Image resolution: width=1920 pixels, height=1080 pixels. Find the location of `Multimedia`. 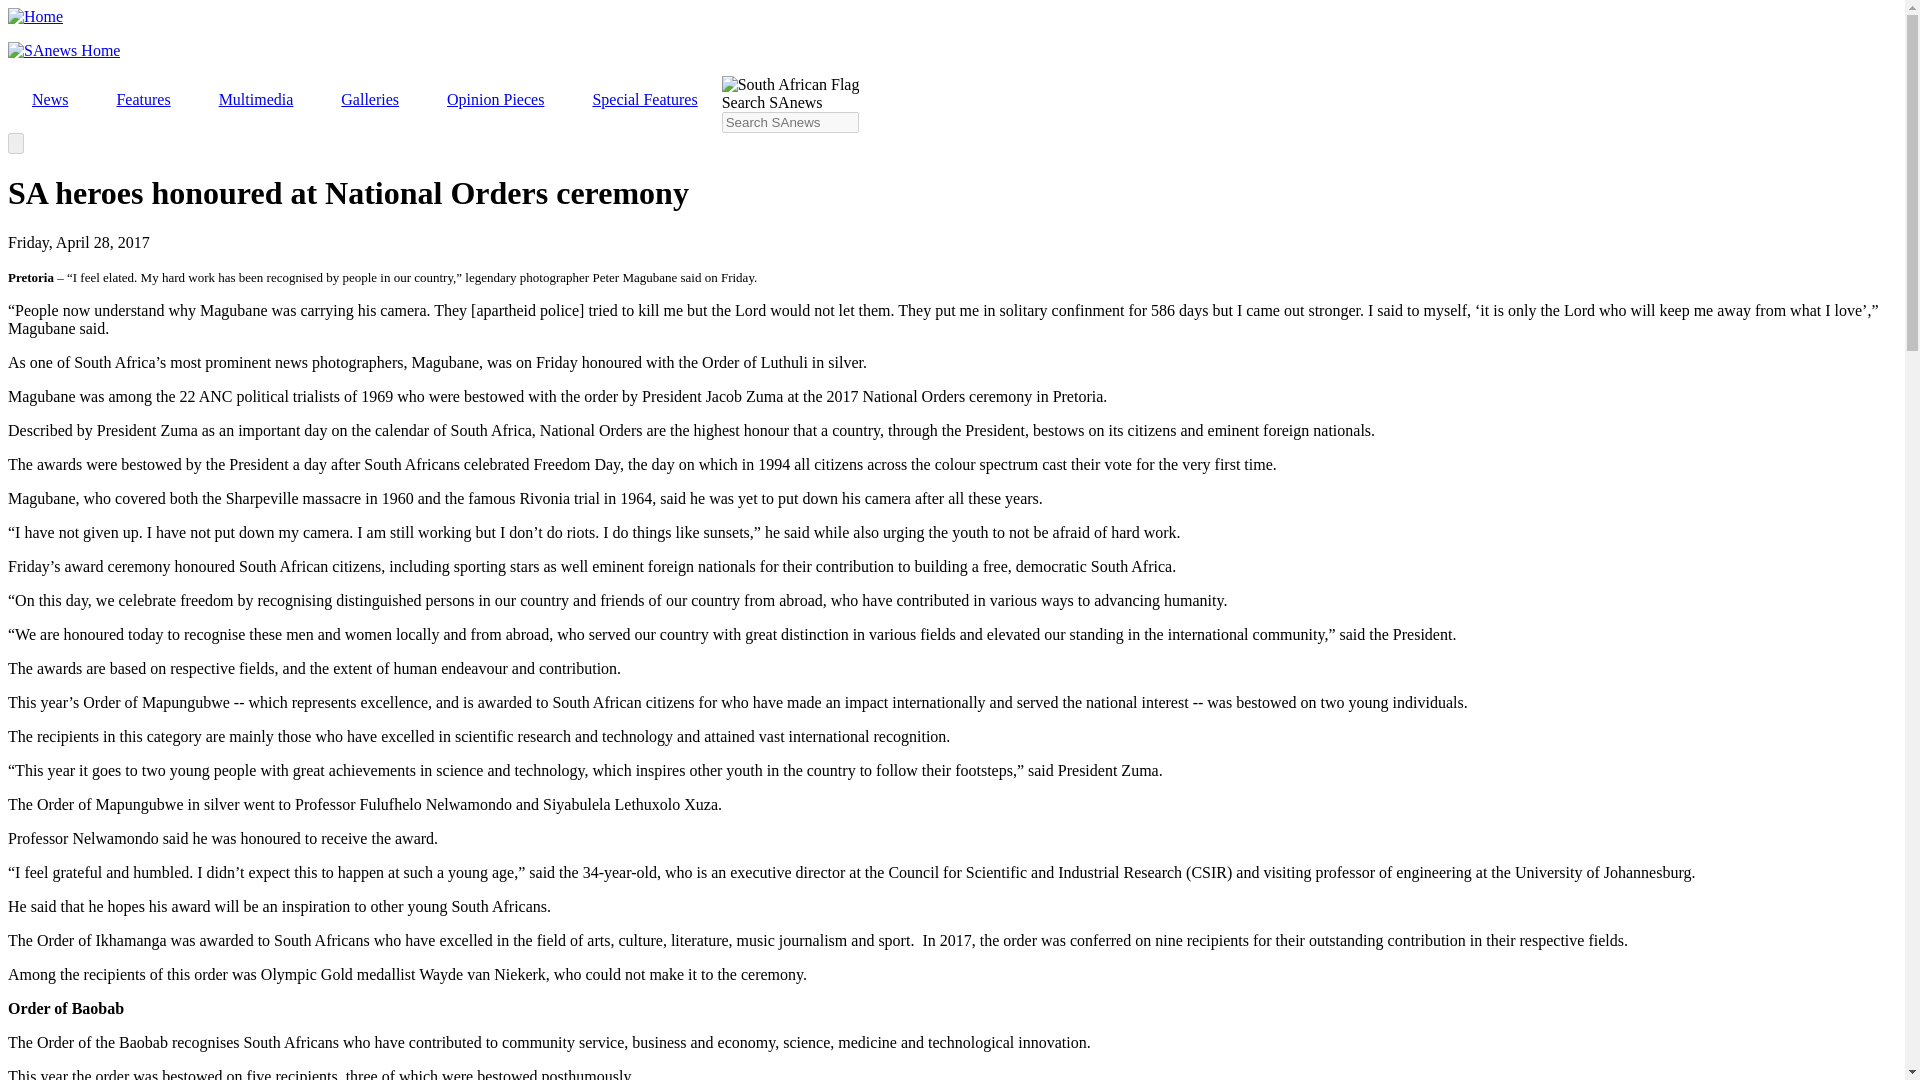

Multimedia is located at coordinates (256, 100).